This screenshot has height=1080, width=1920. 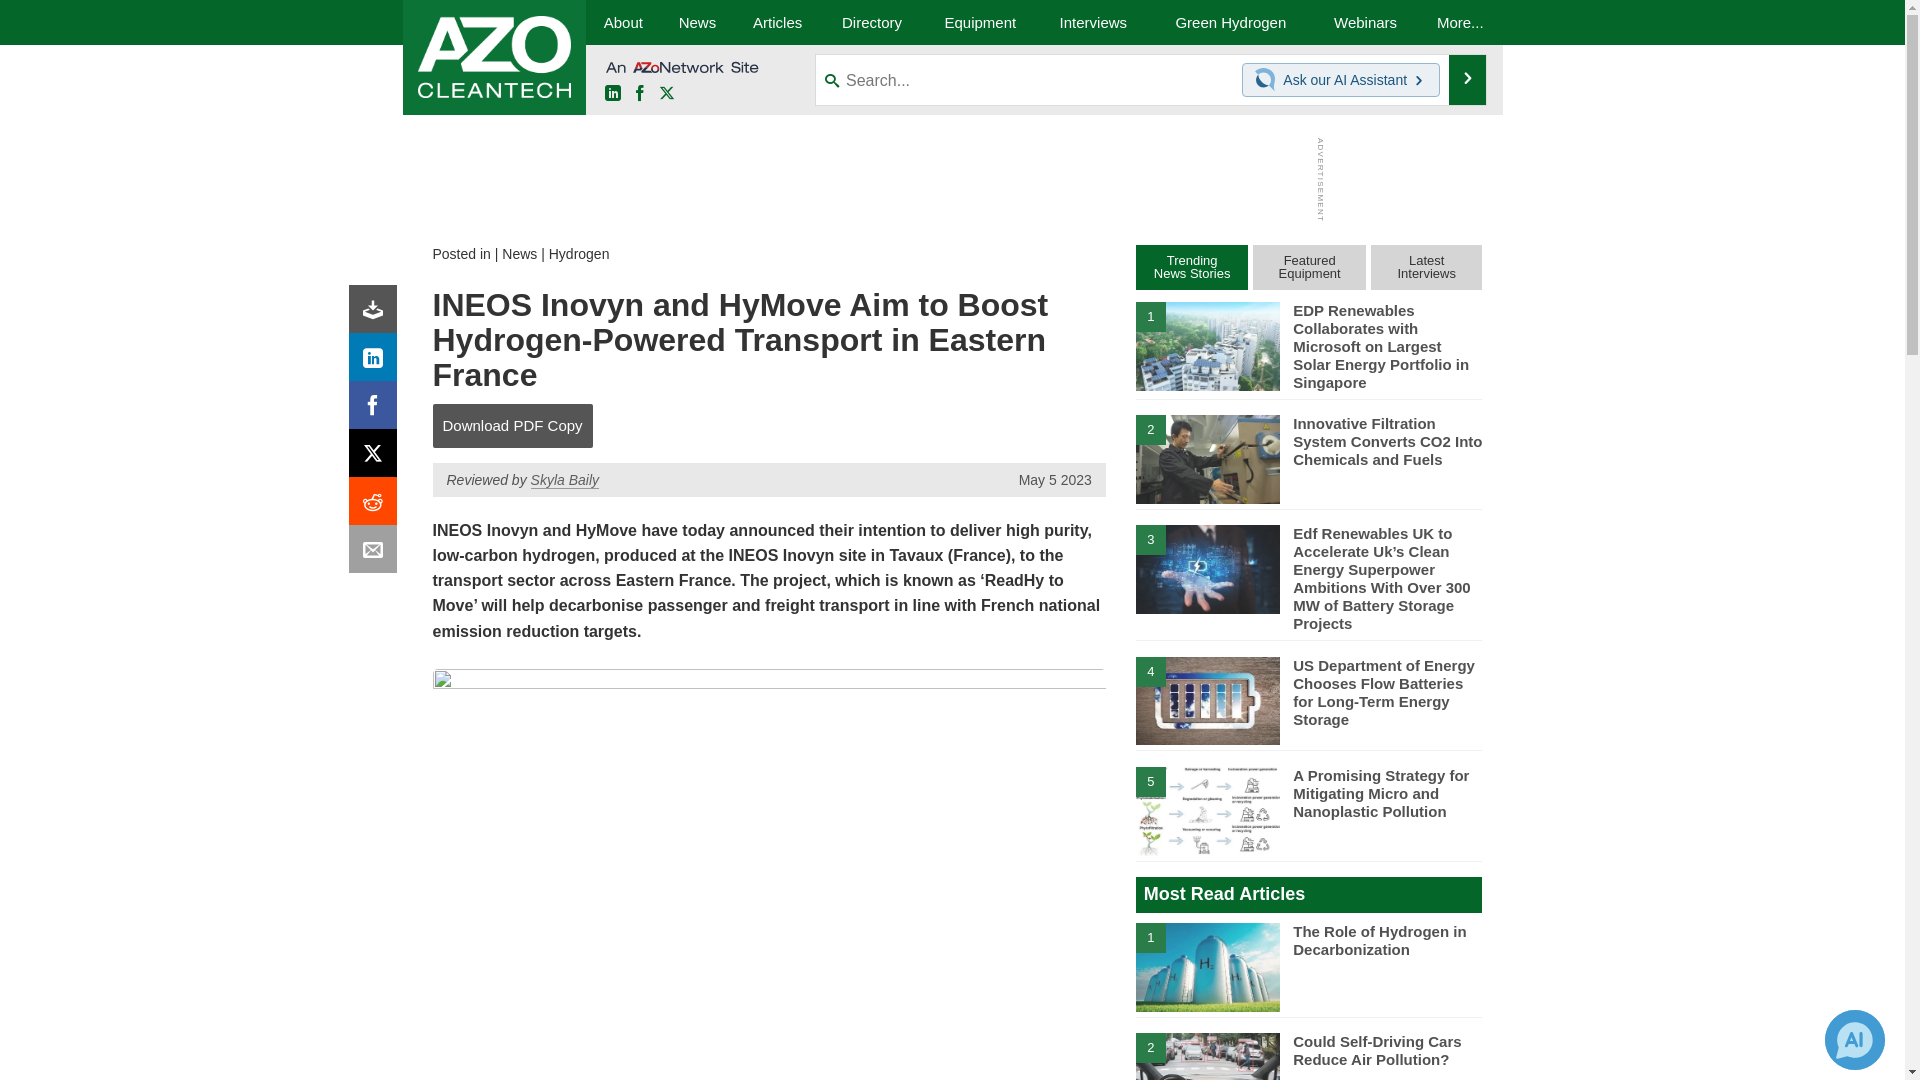 I want to click on LinkedIn, so click(x=612, y=94).